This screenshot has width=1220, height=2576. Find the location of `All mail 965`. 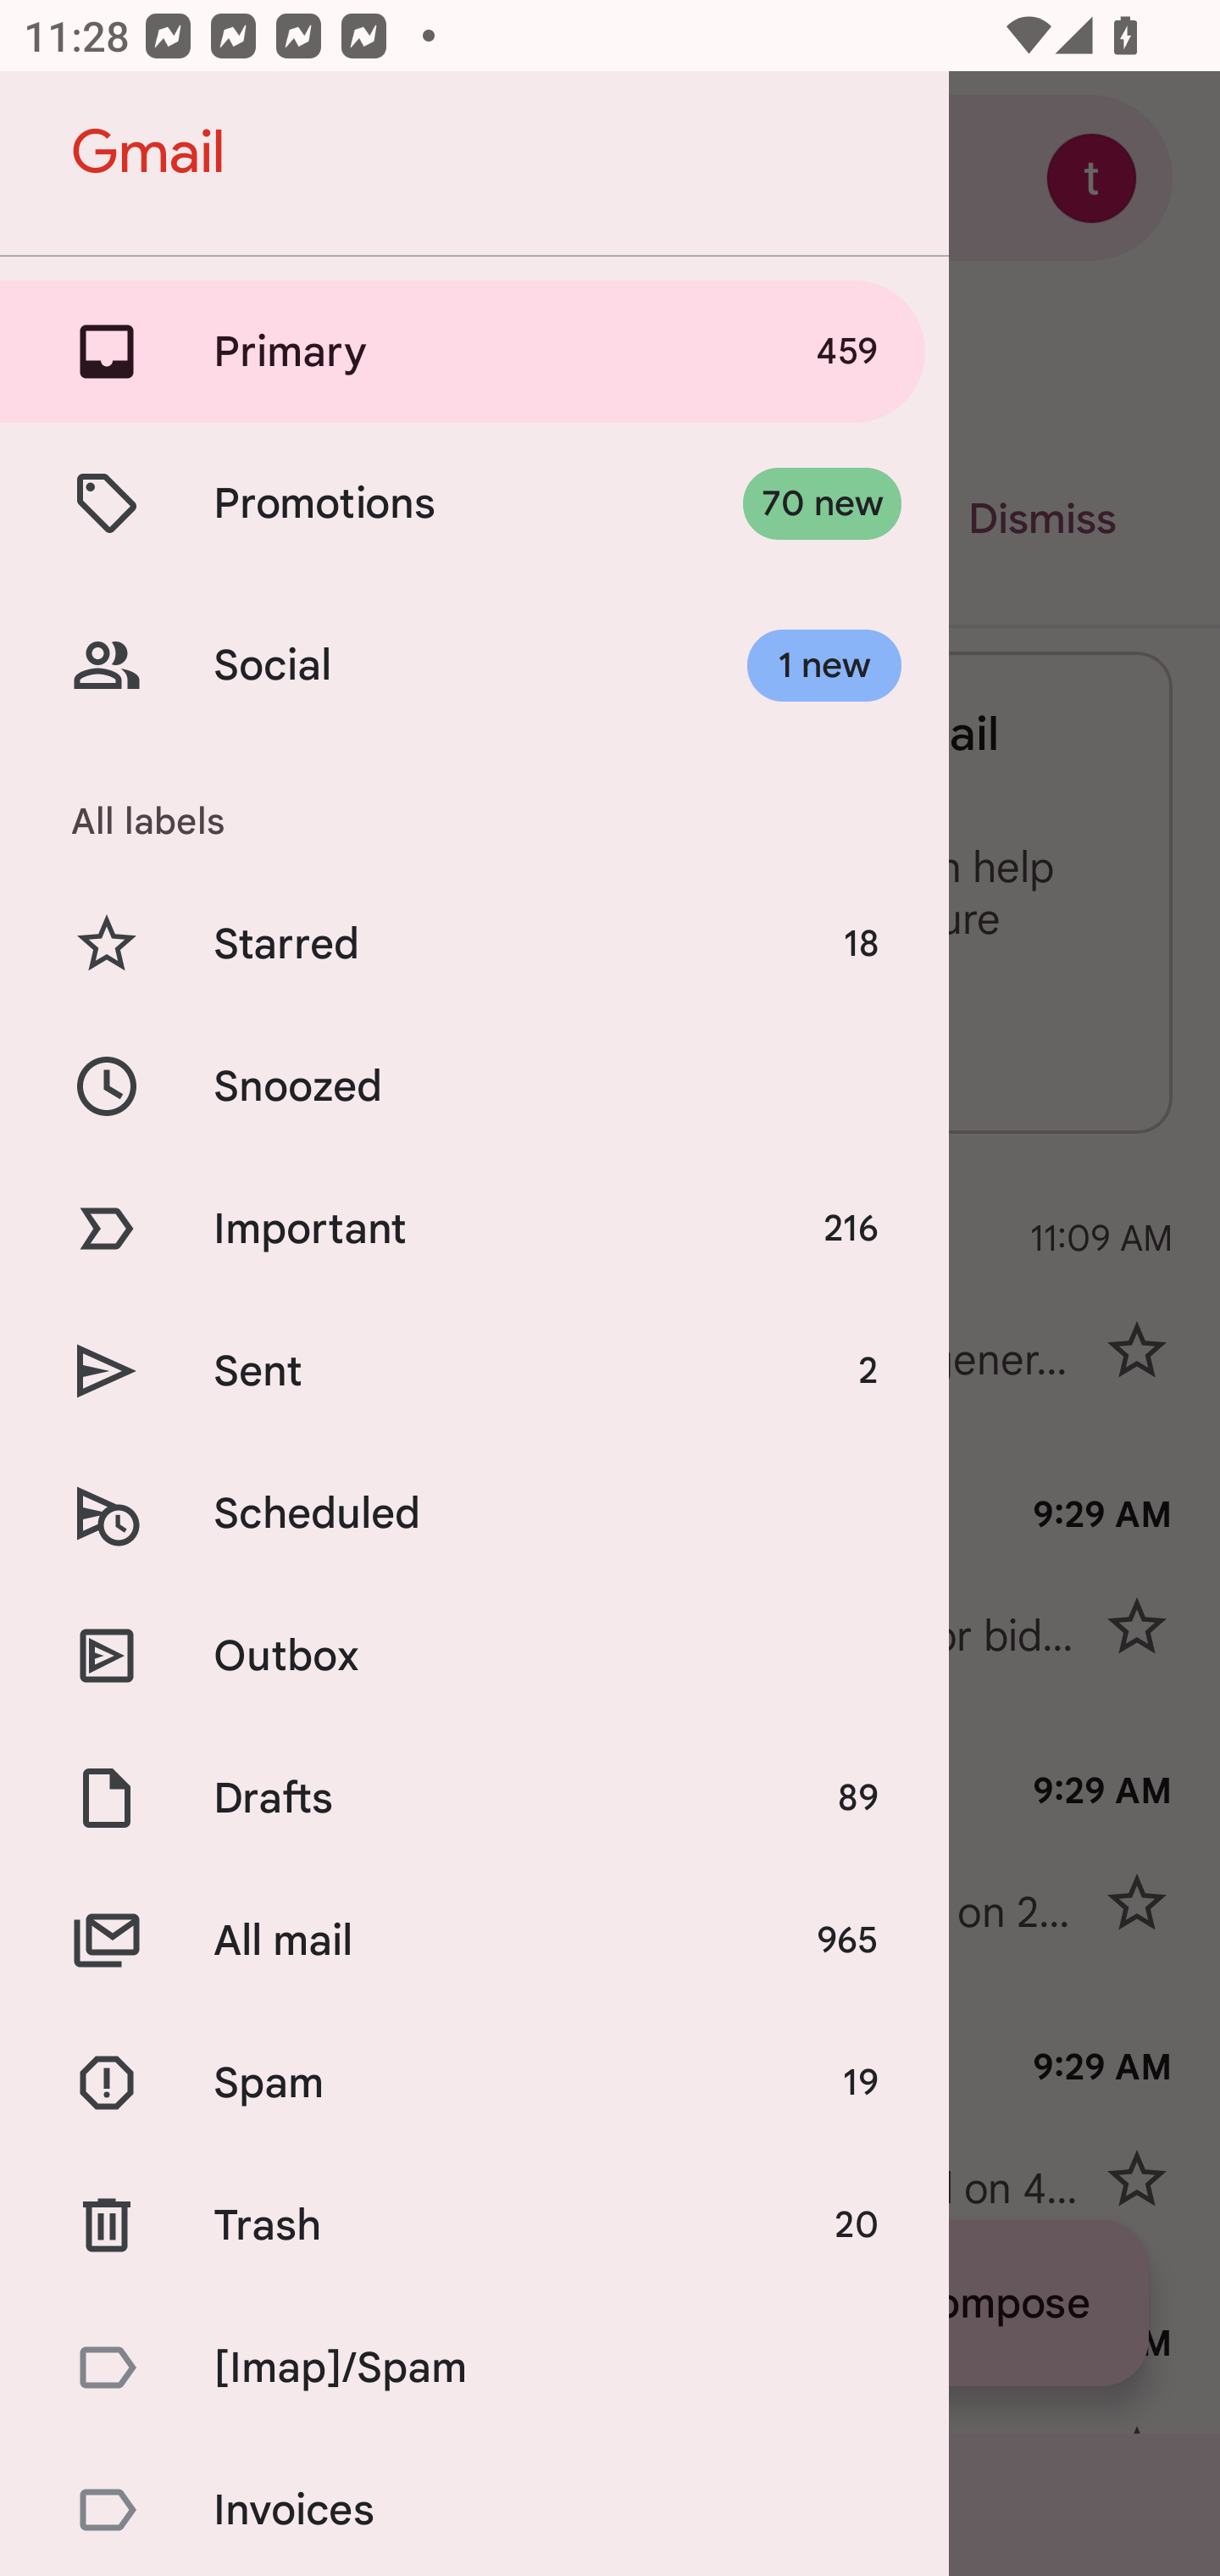

All mail 965 is located at coordinates (474, 1940).